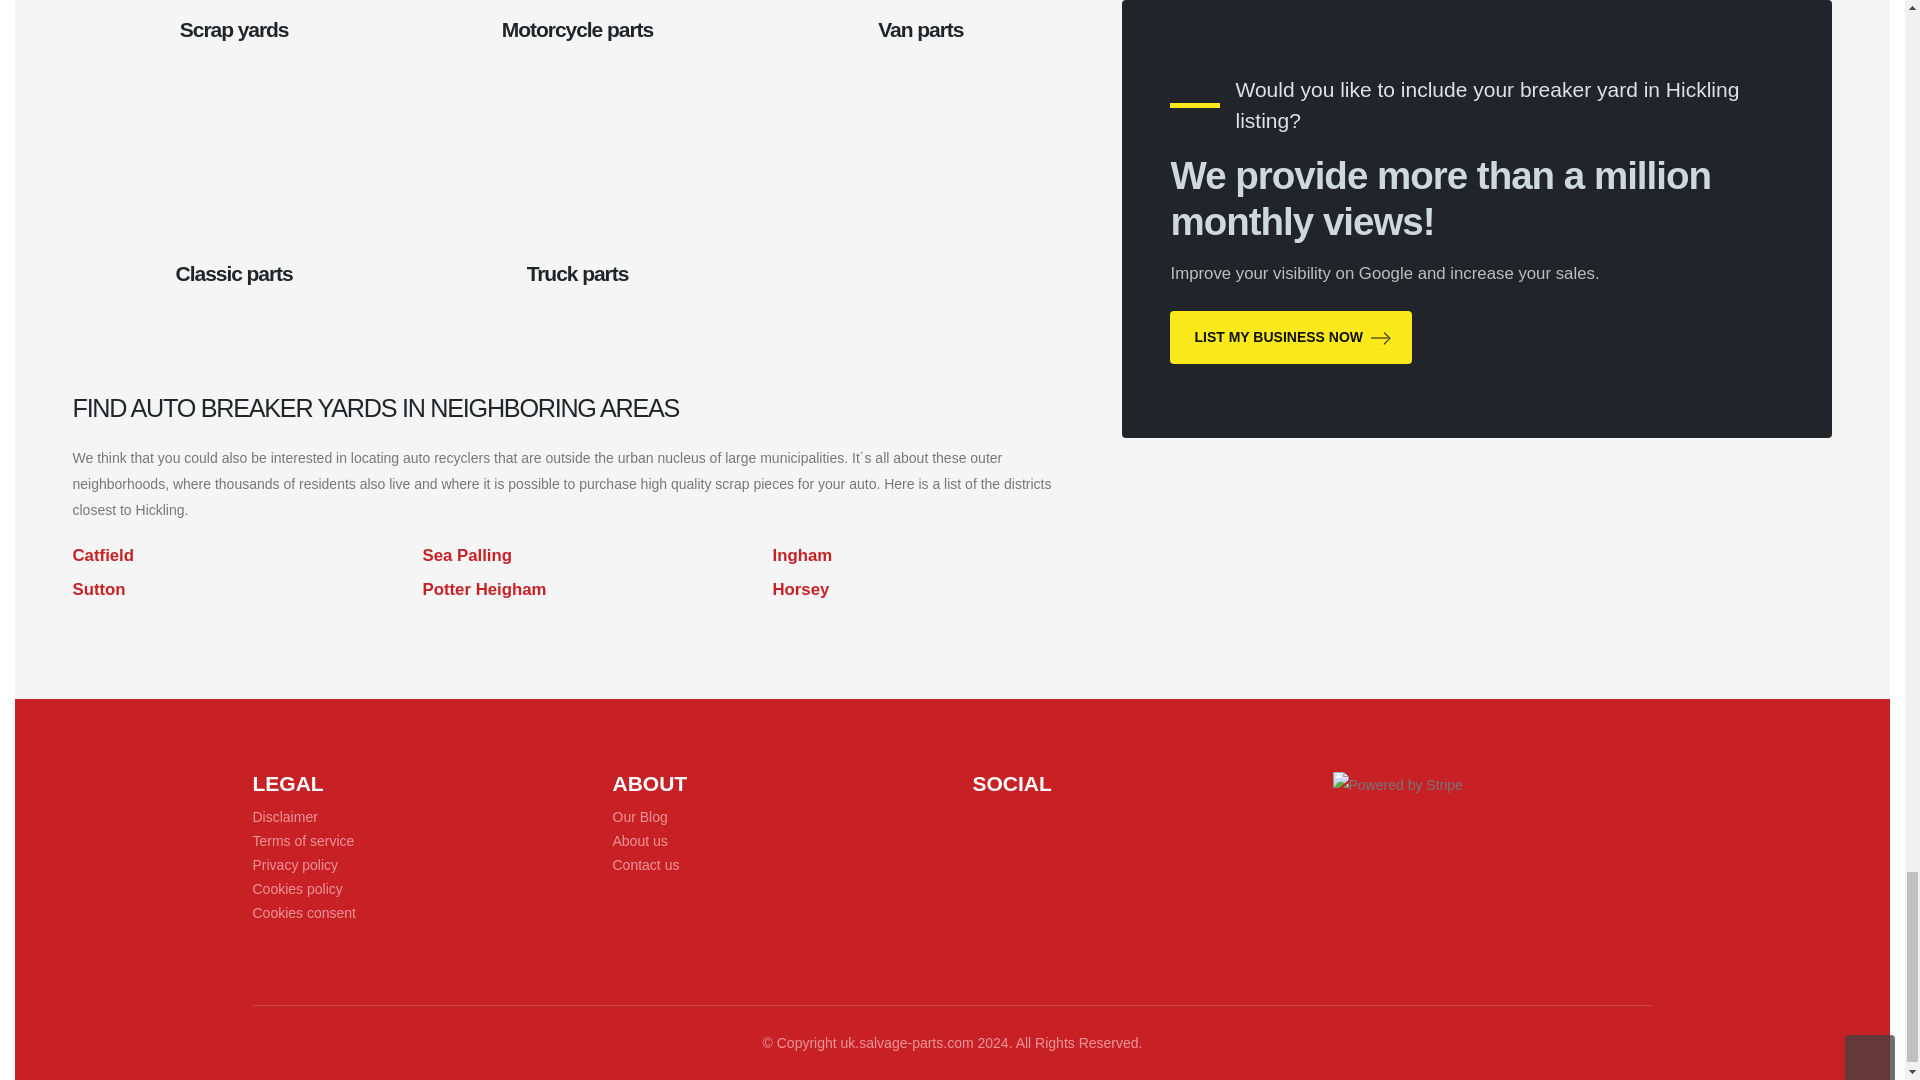  Describe the element at coordinates (986, 817) in the screenshot. I see `Facebook` at that location.